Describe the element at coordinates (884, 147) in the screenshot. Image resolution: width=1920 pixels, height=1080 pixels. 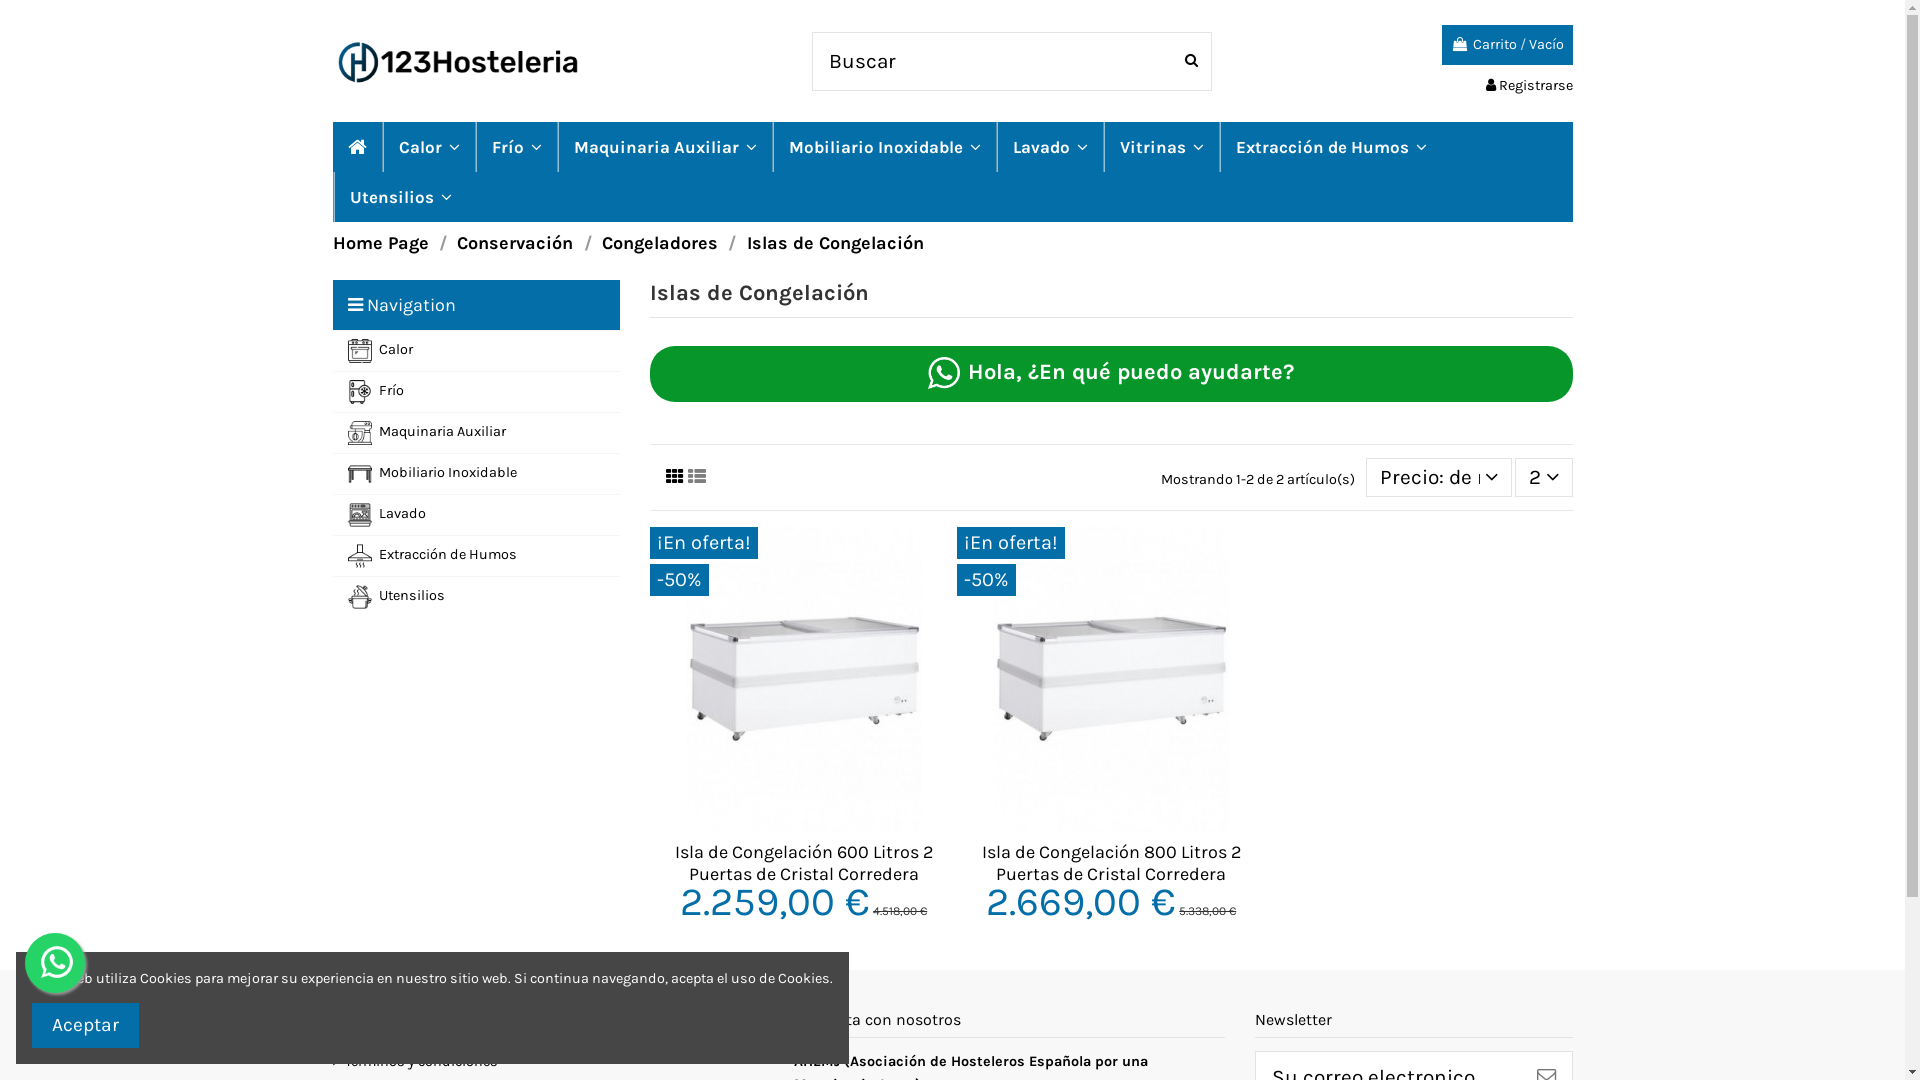
I see `Mobiliario Inoxidable` at that location.